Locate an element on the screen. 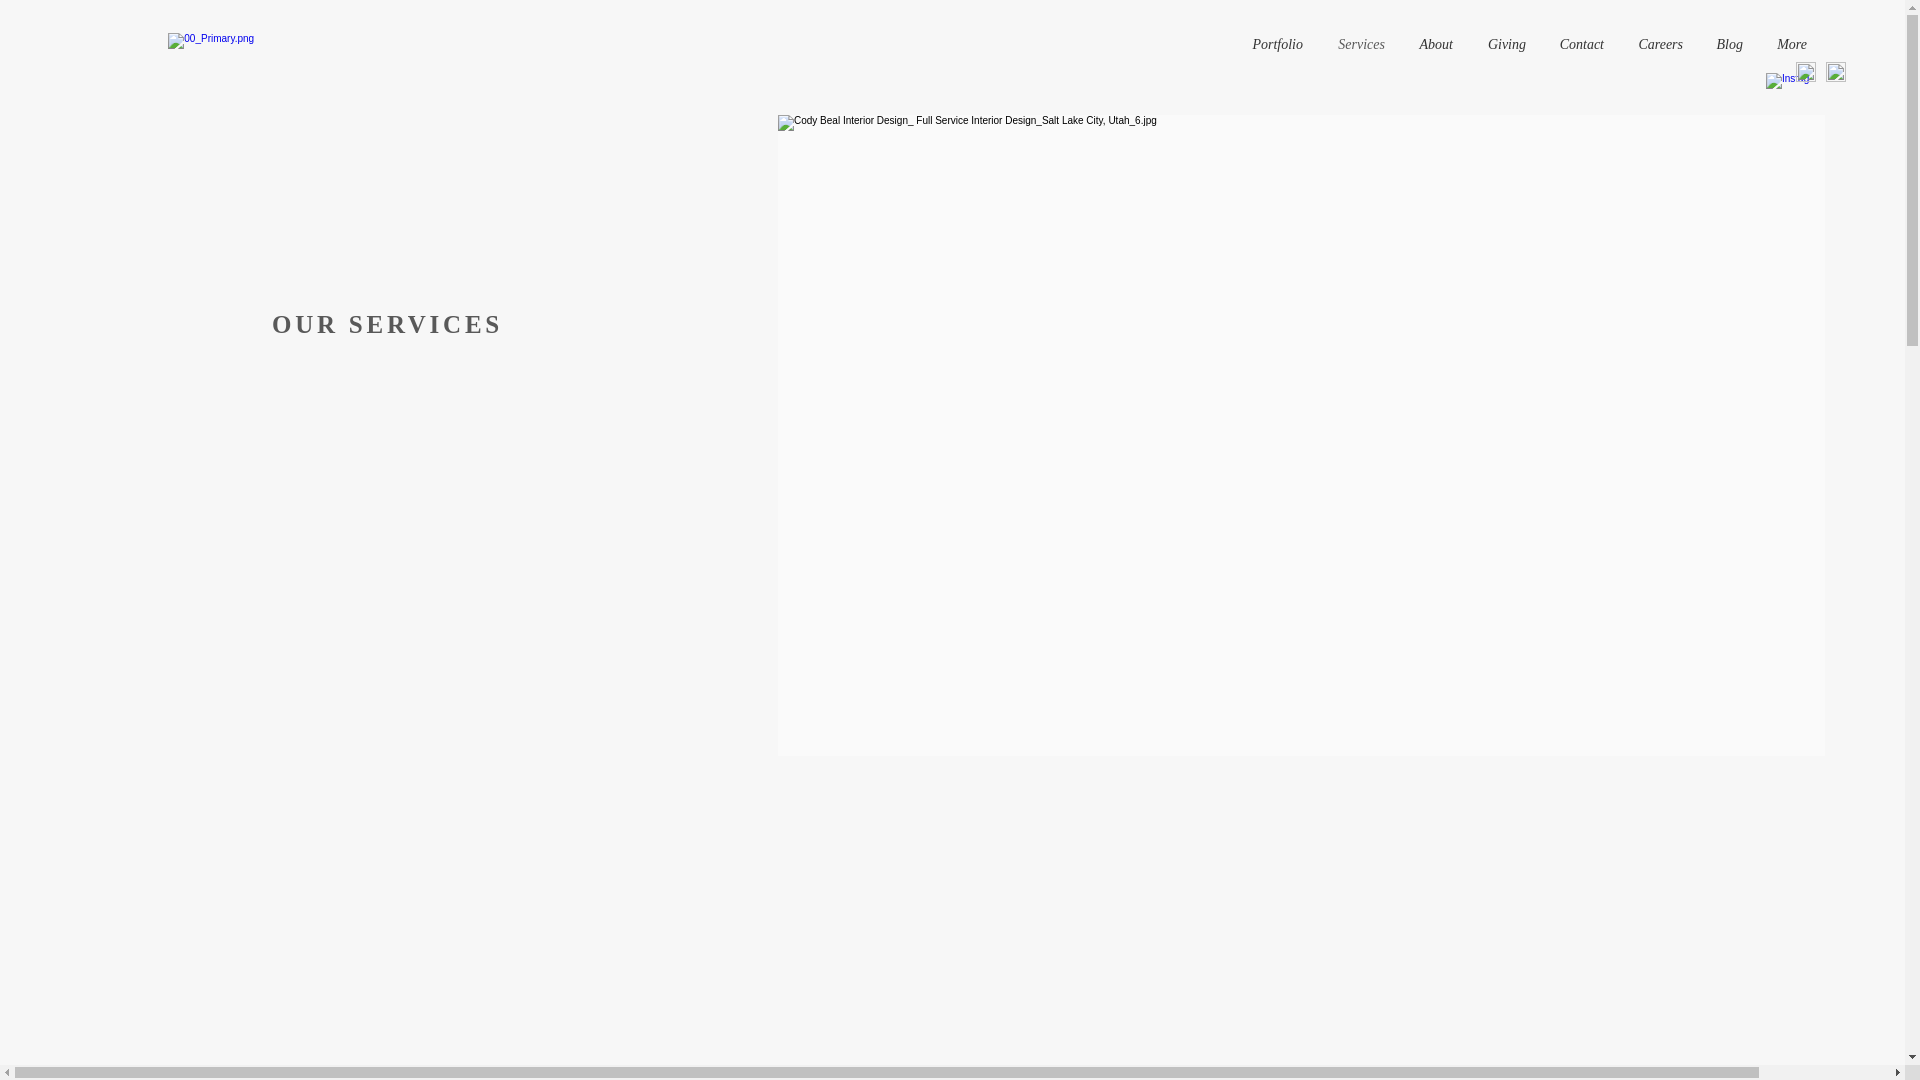 The width and height of the screenshot is (1920, 1080). About is located at coordinates (1434, 45).